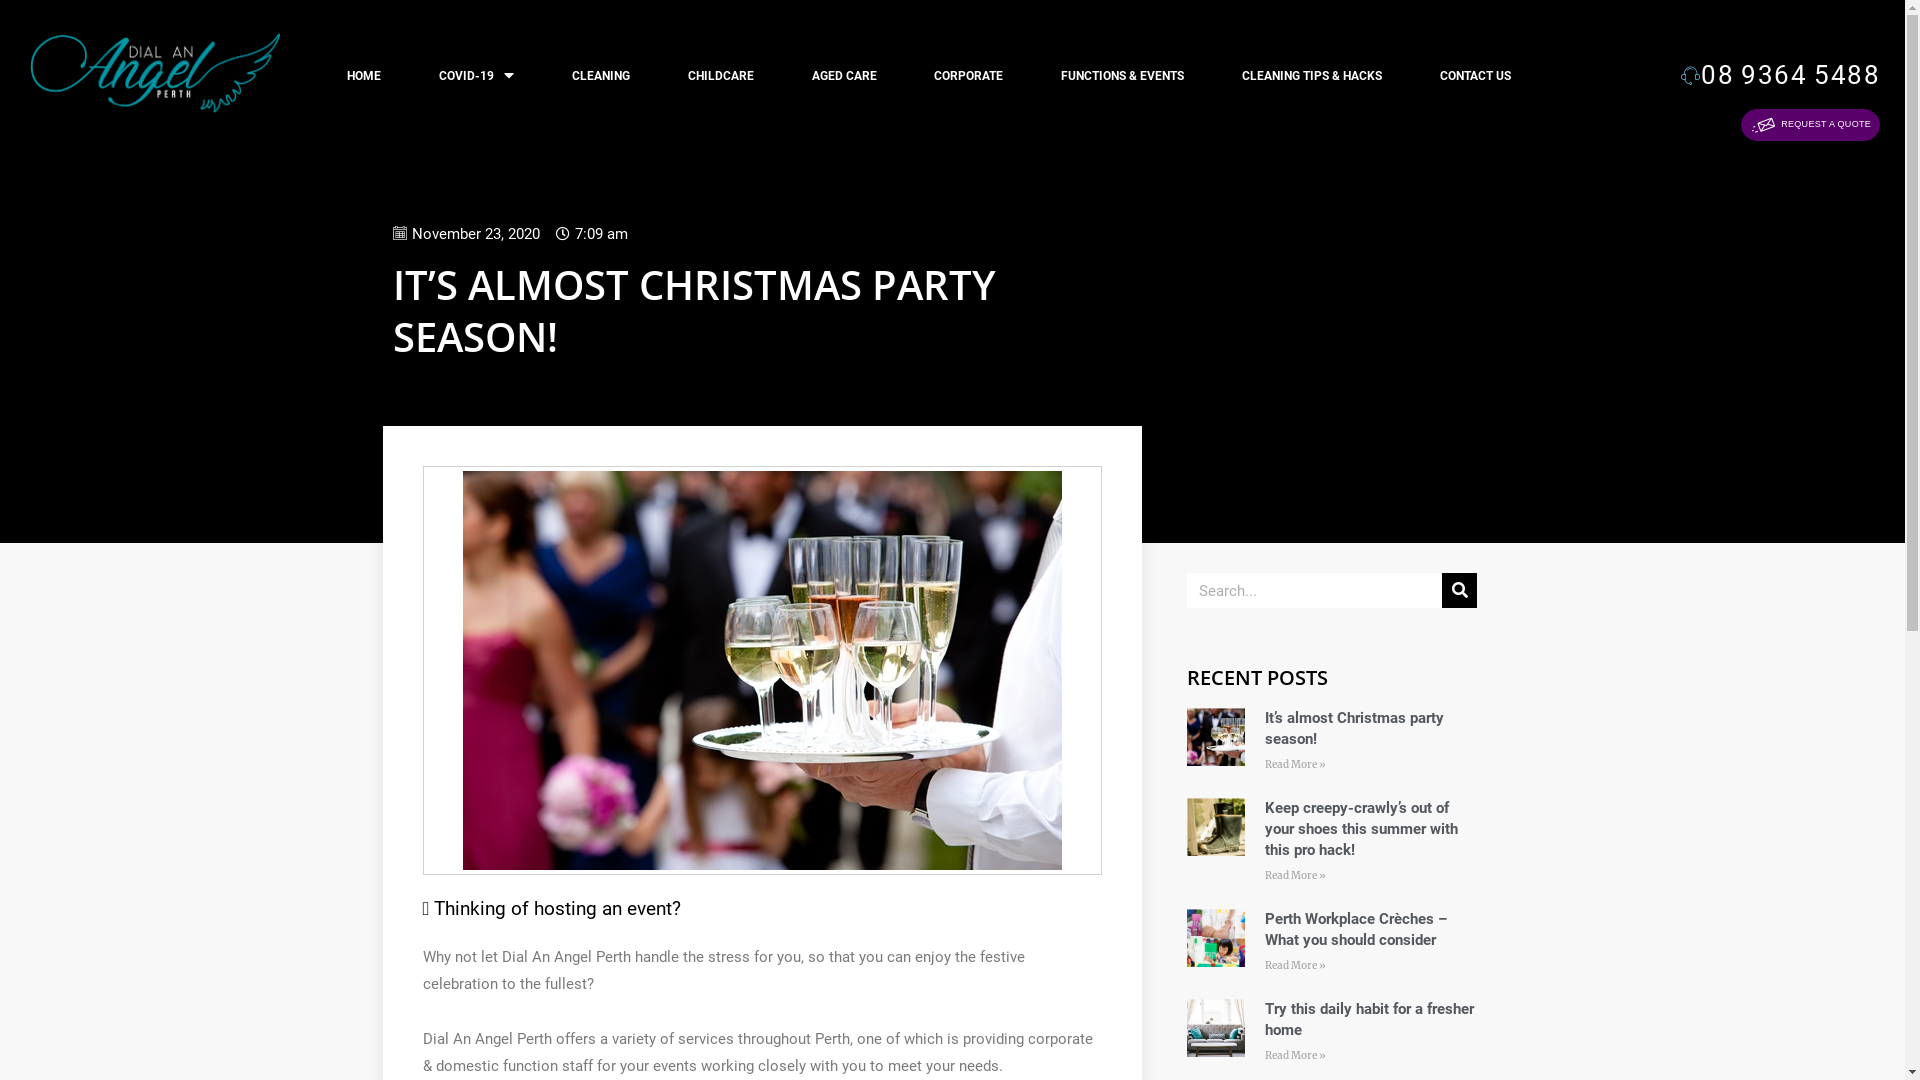 The width and height of the screenshot is (1920, 1080). I want to click on Search, so click(1460, 590).